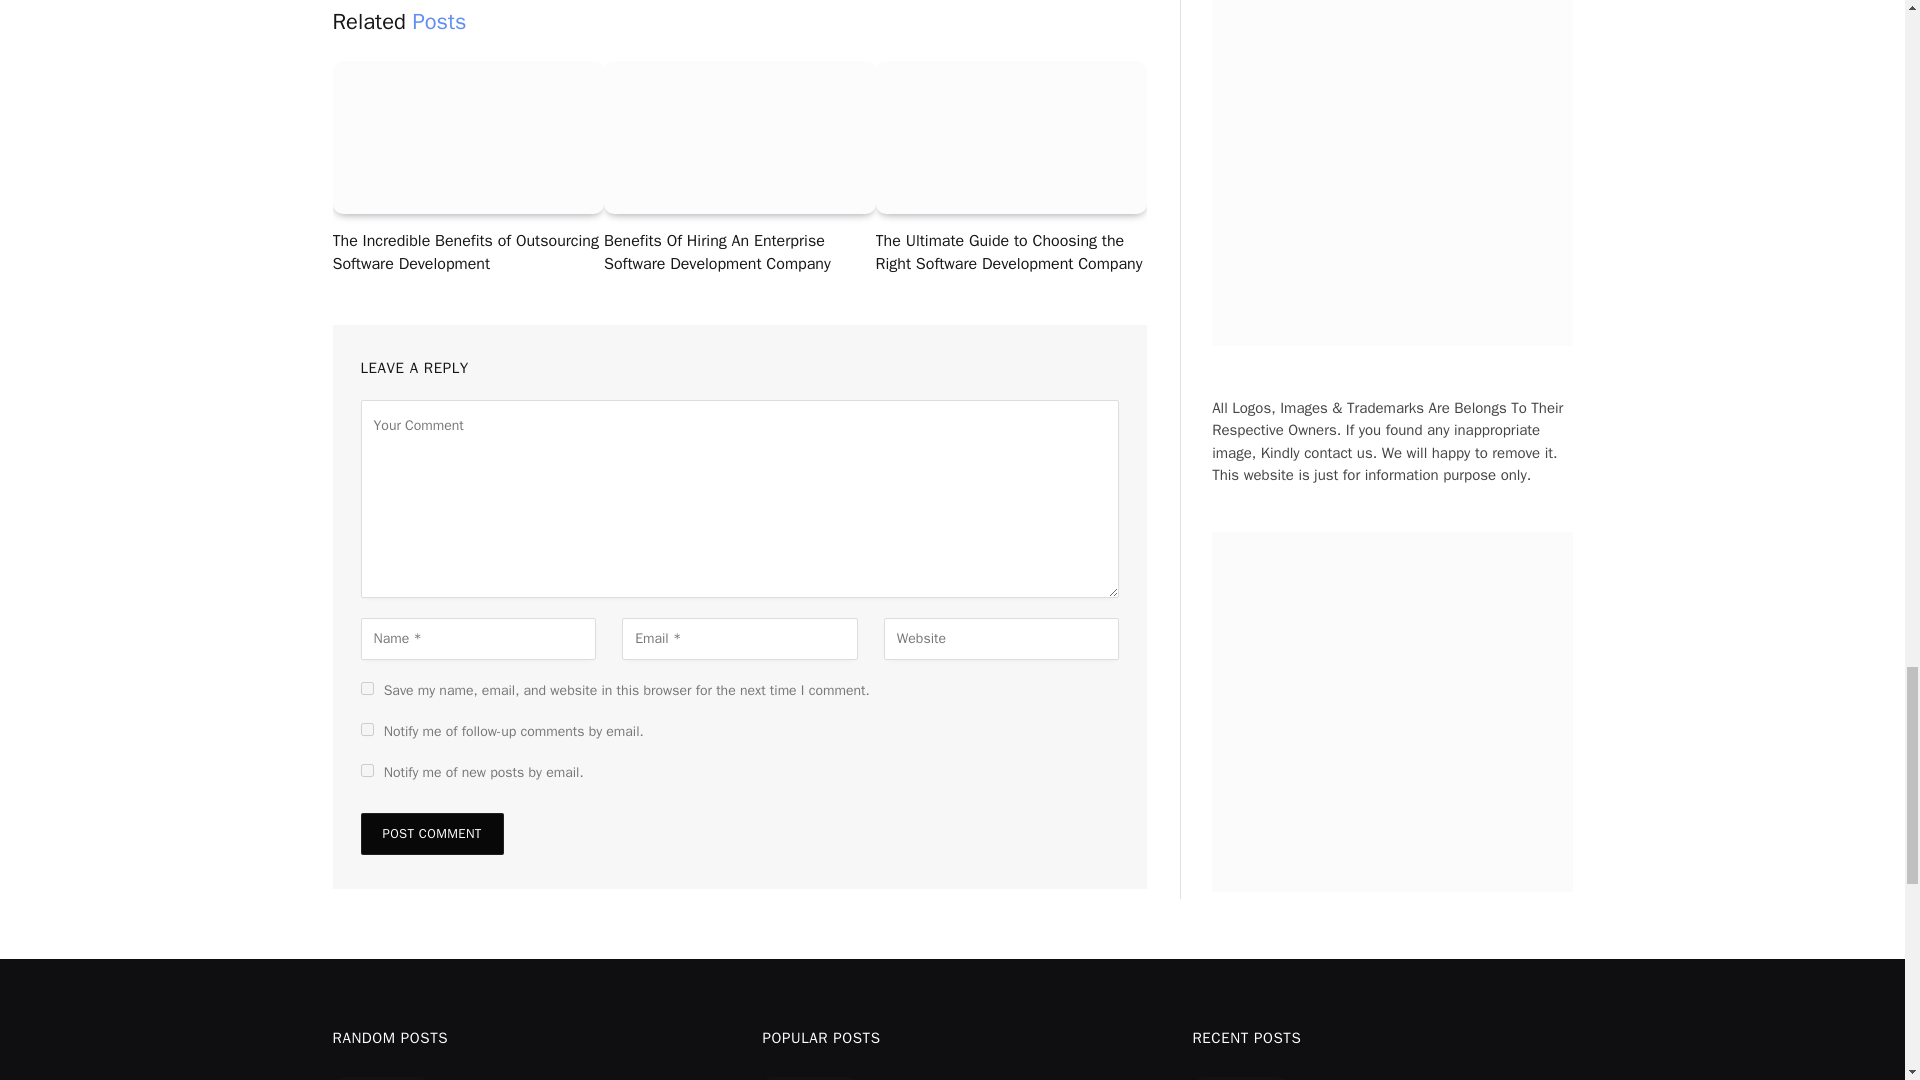 Image resolution: width=1920 pixels, height=1080 pixels. I want to click on yes, so click(366, 688).